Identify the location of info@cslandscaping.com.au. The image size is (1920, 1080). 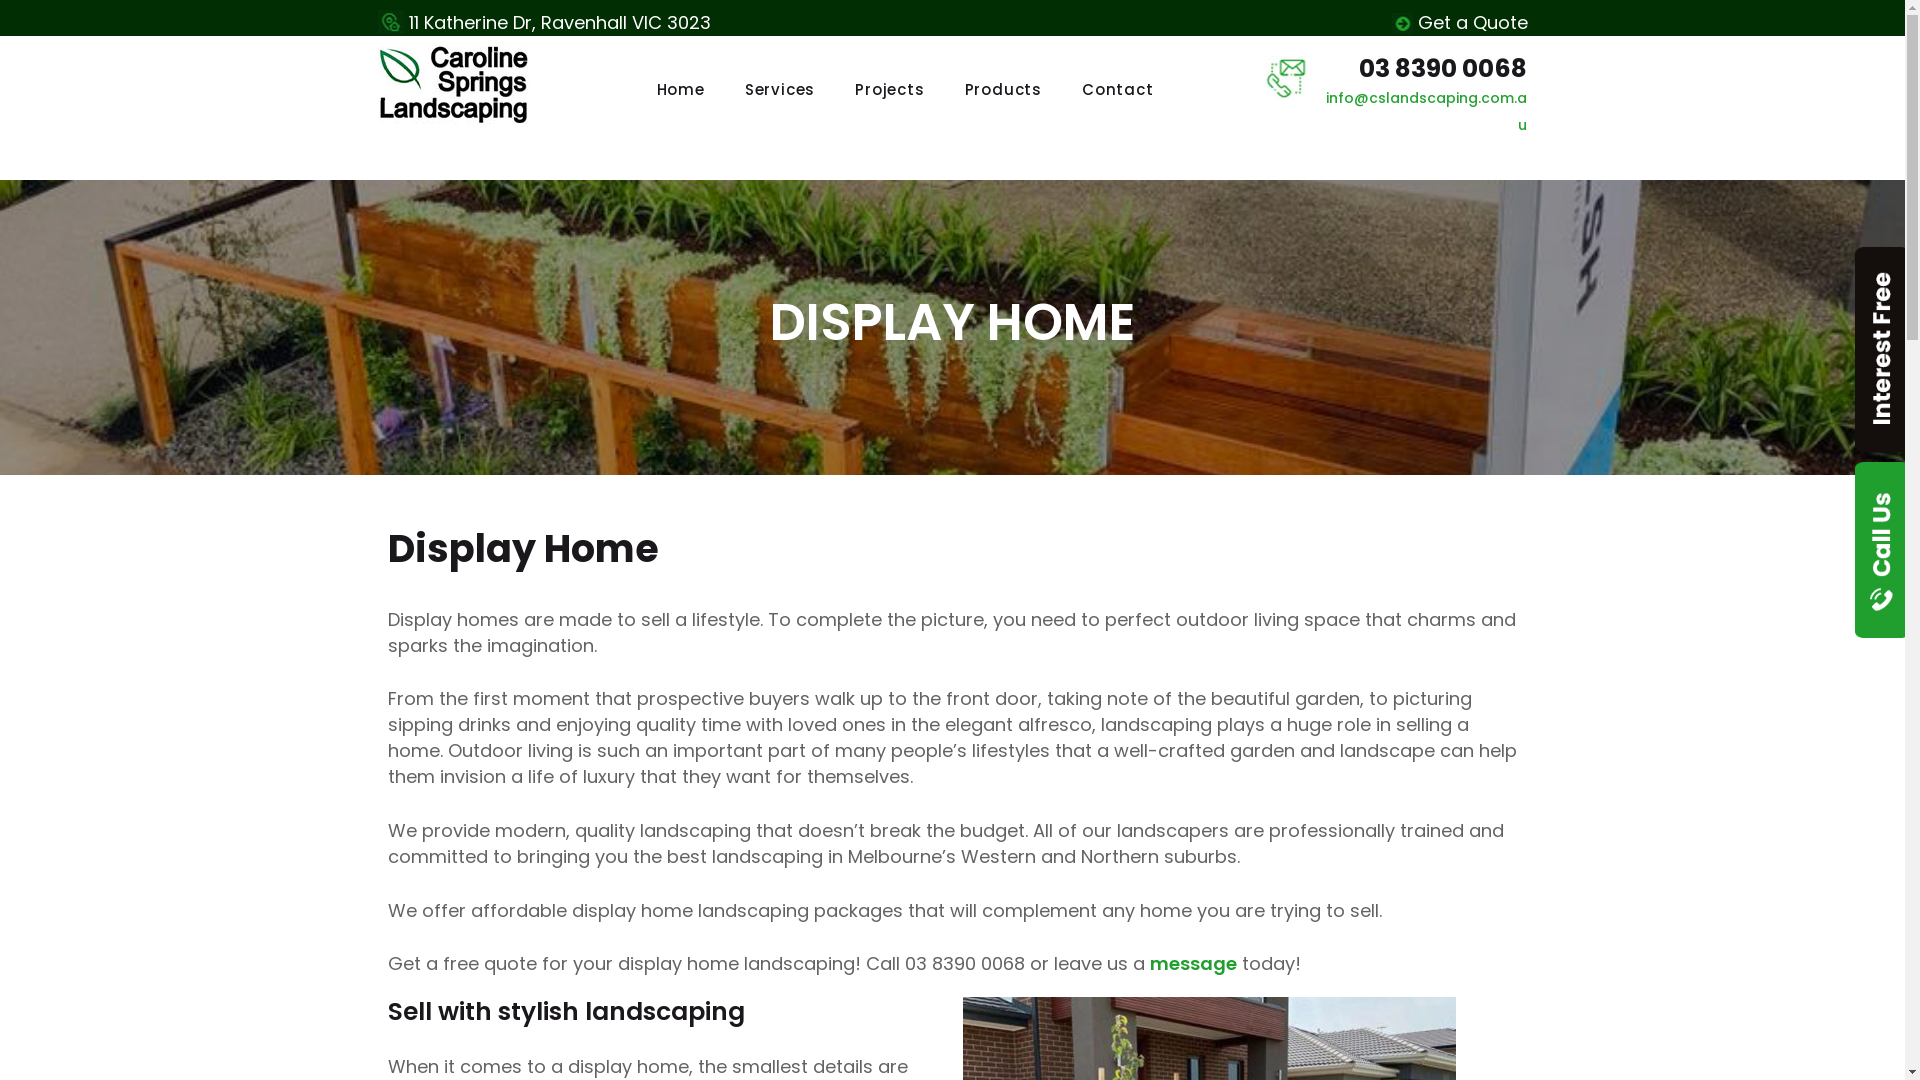
(1426, 112).